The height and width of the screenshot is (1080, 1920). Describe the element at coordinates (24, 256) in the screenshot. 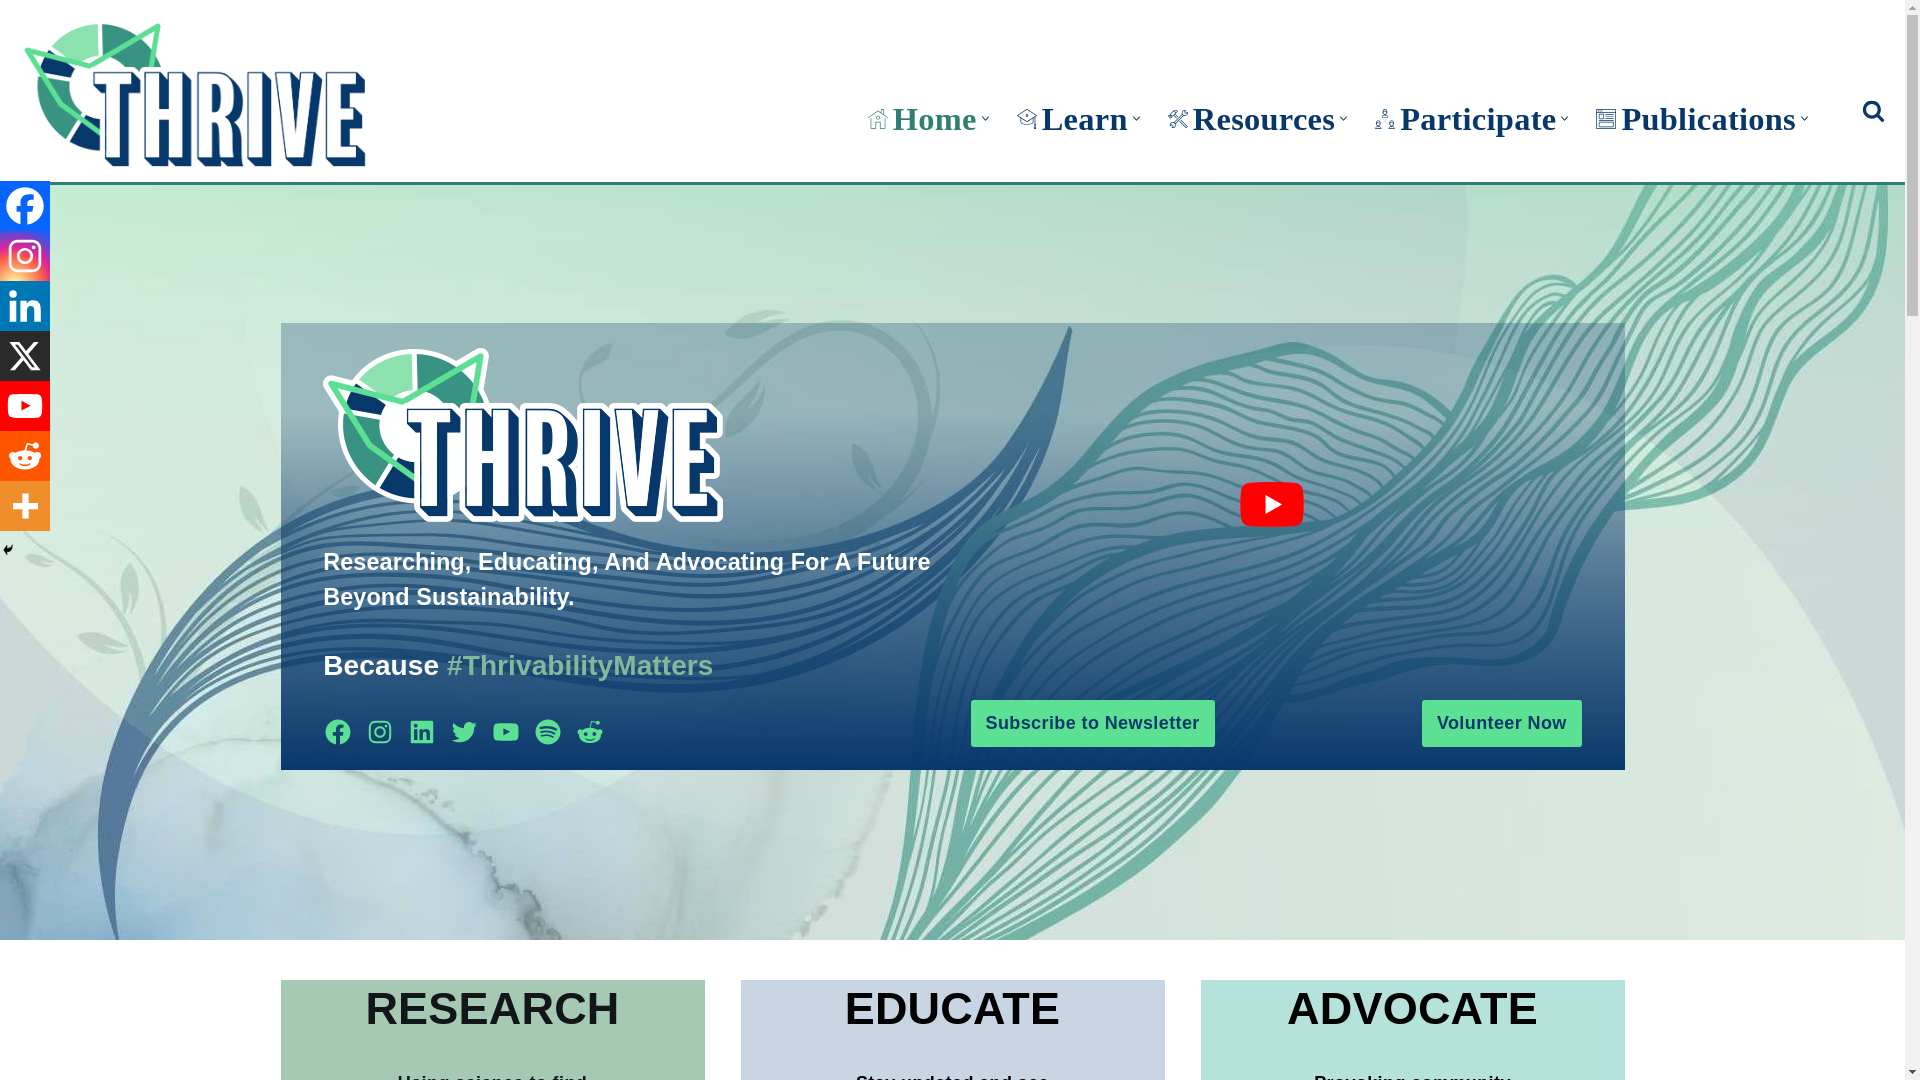

I see `Instagram` at that location.